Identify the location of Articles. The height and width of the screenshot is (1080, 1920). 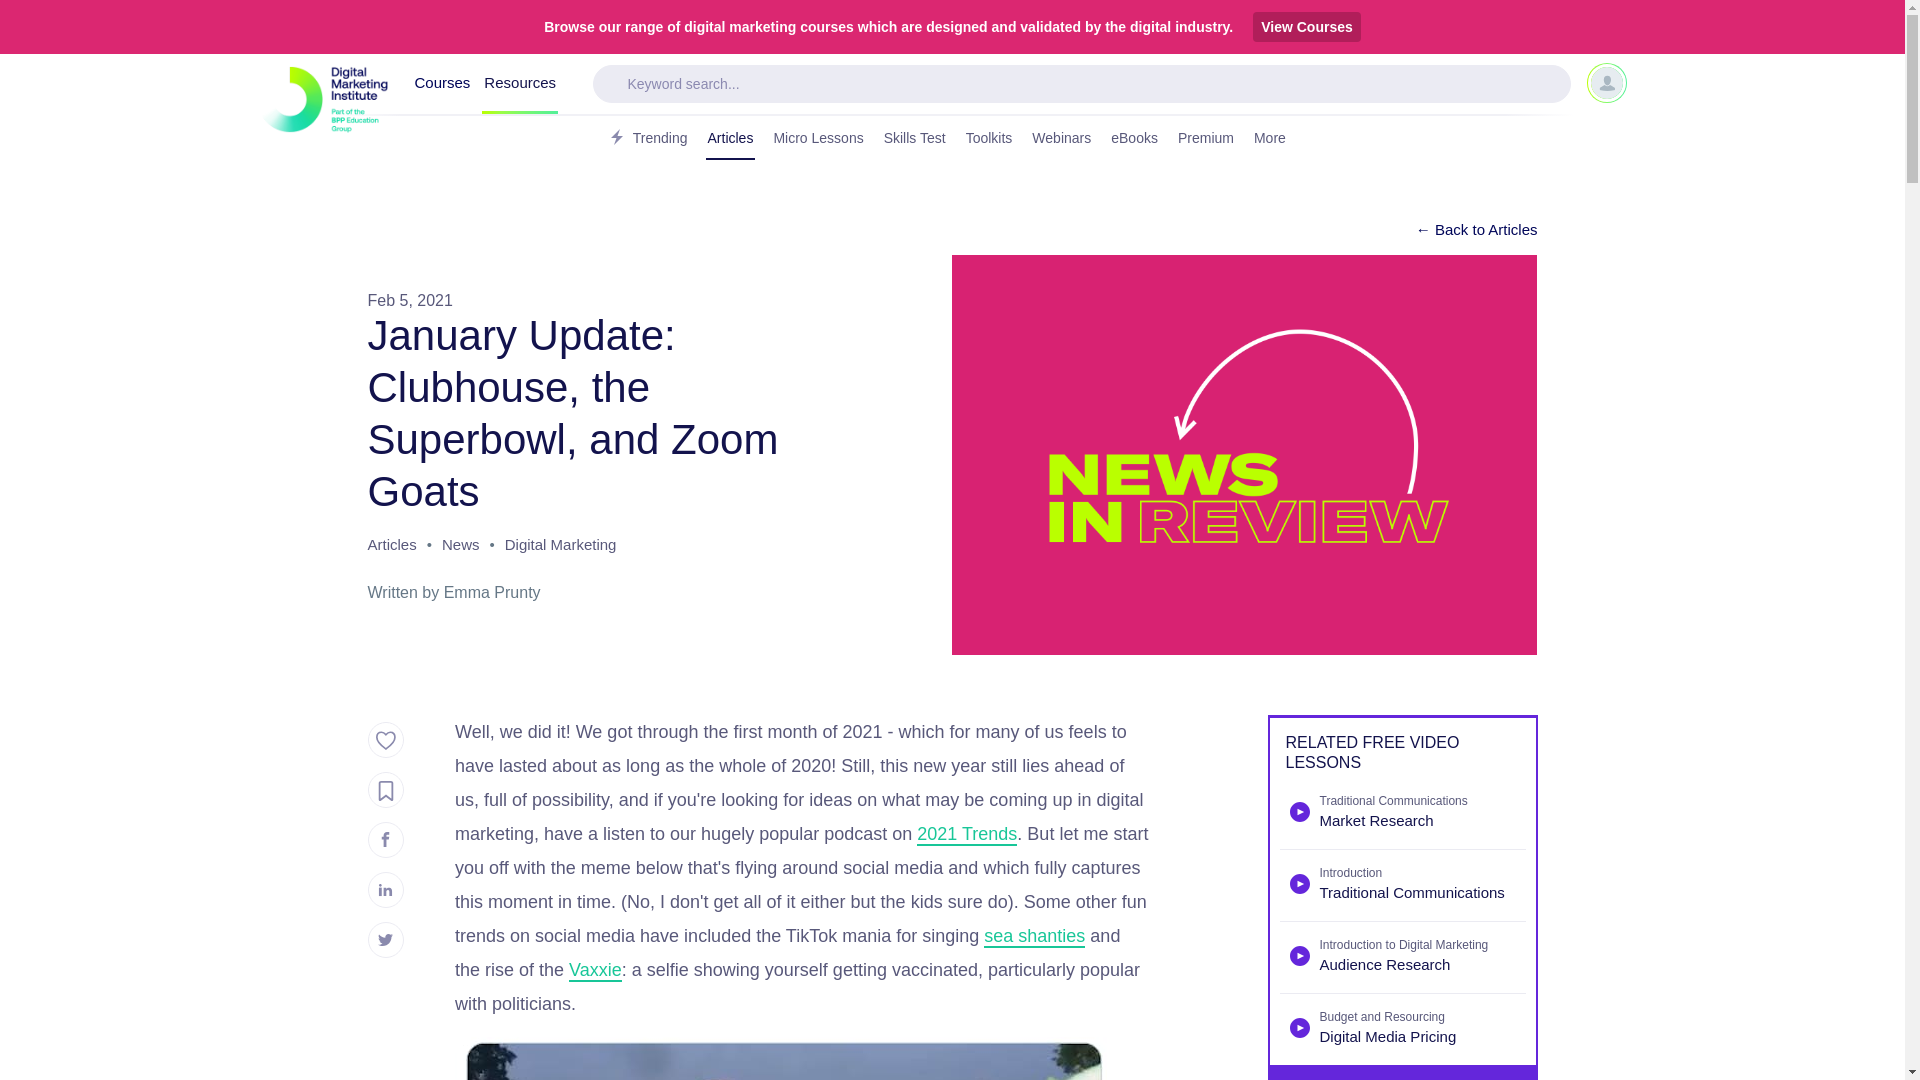
(392, 548).